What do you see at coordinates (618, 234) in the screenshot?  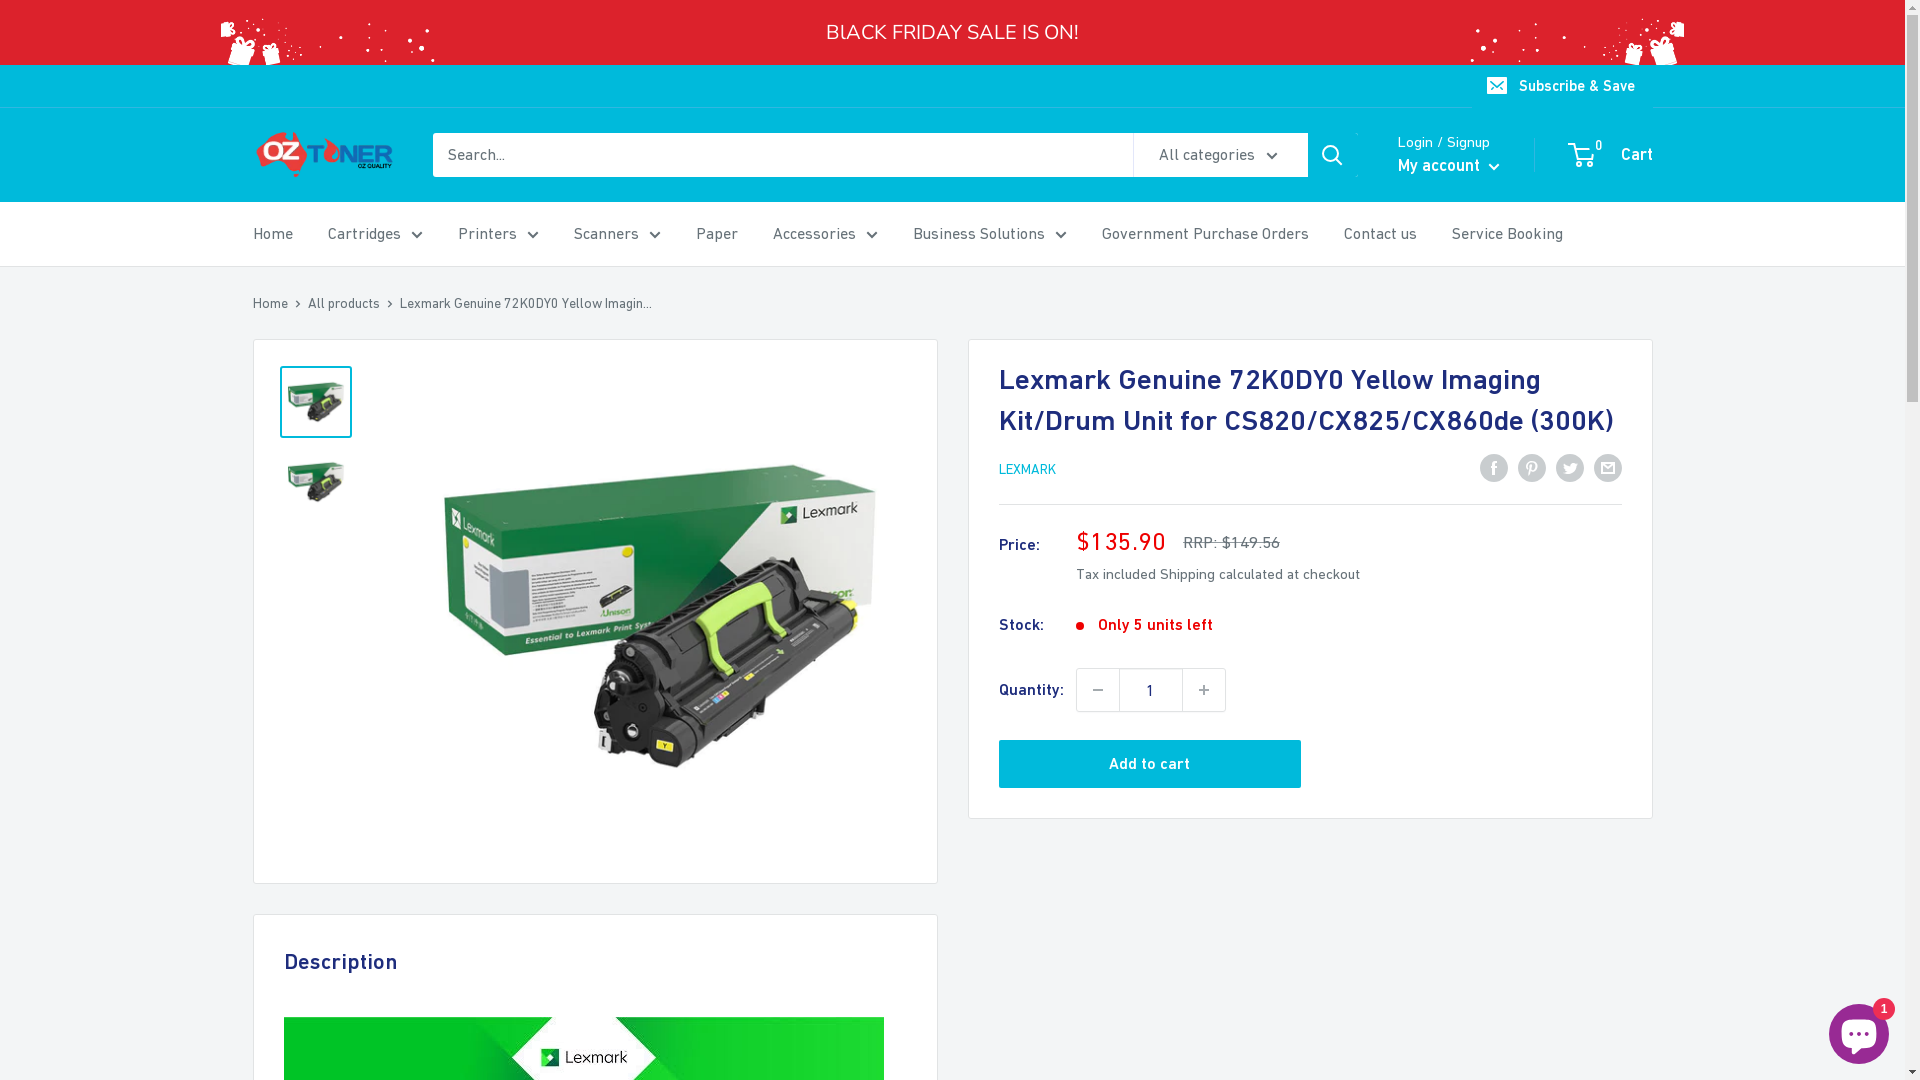 I see `Scanners` at bounding box center [618, 234].